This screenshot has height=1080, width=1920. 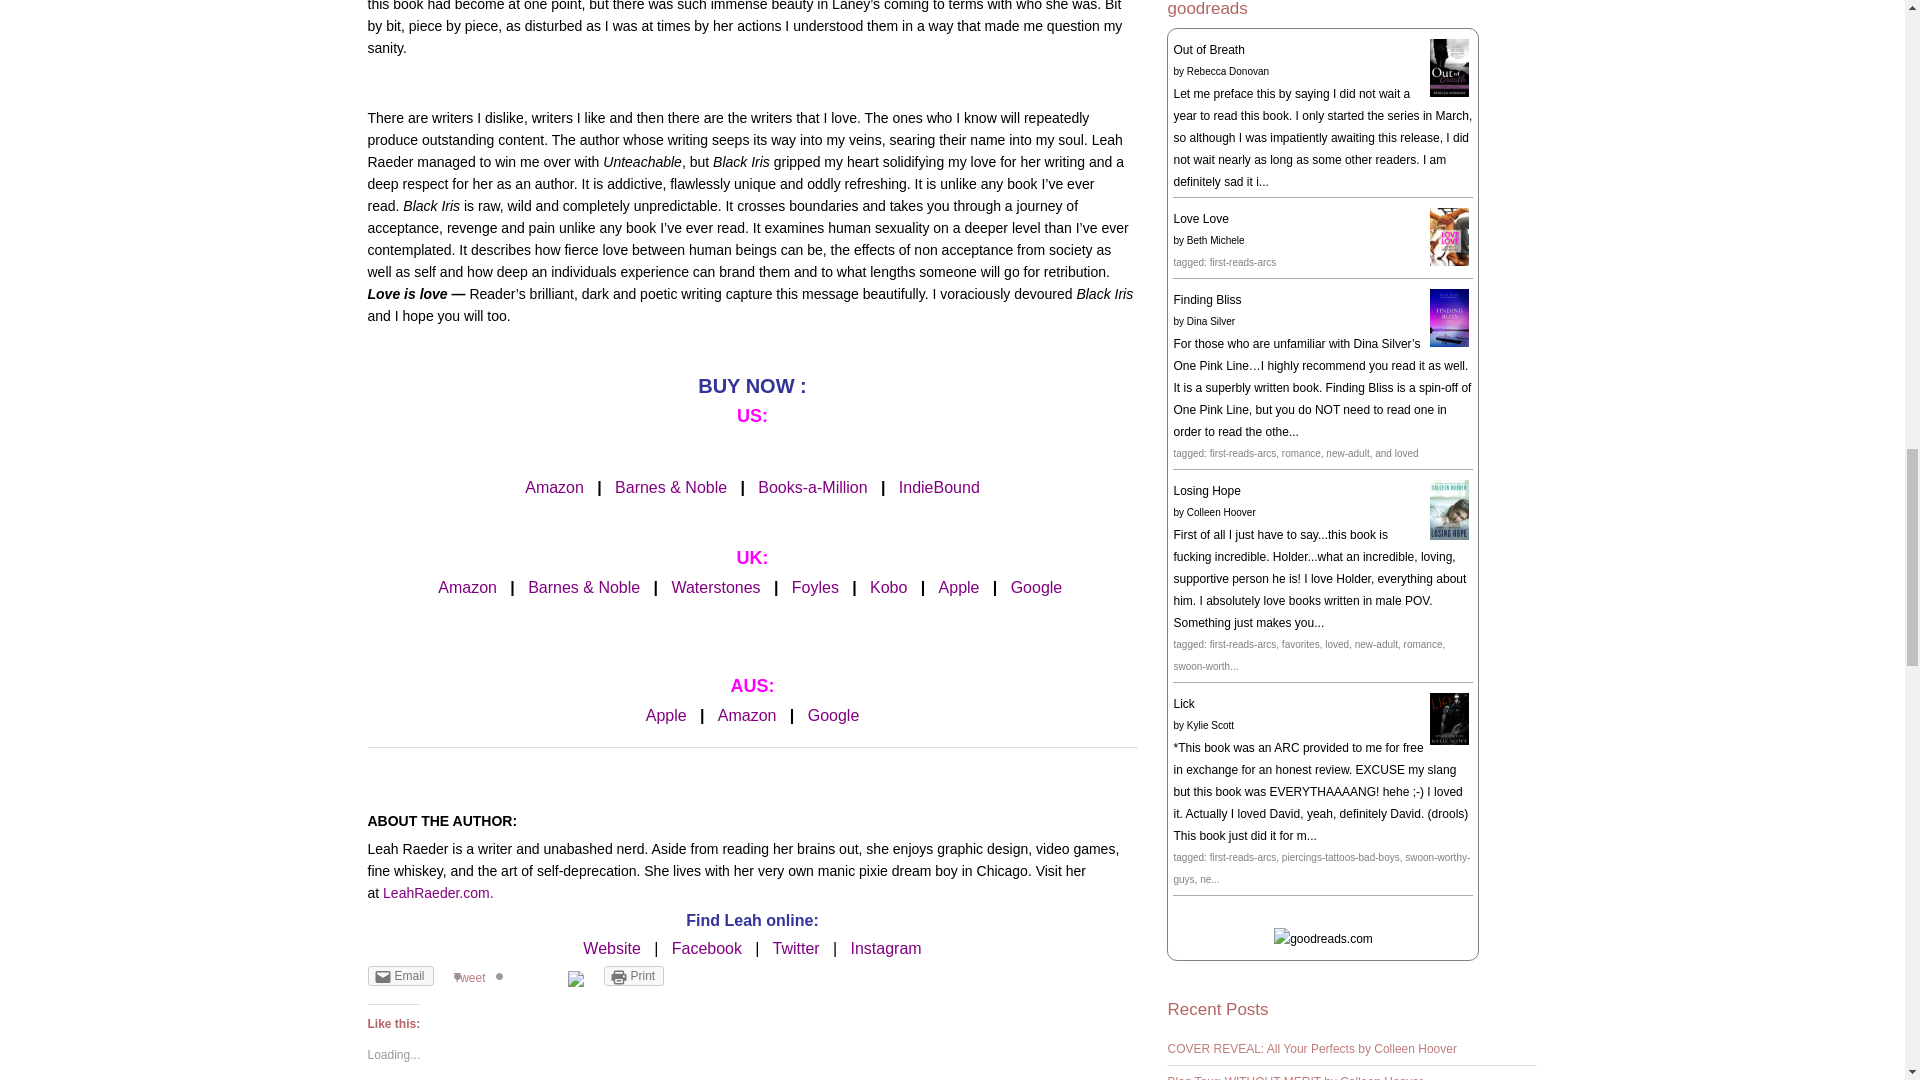 I want to click on Google, so click(x=834, y=715).